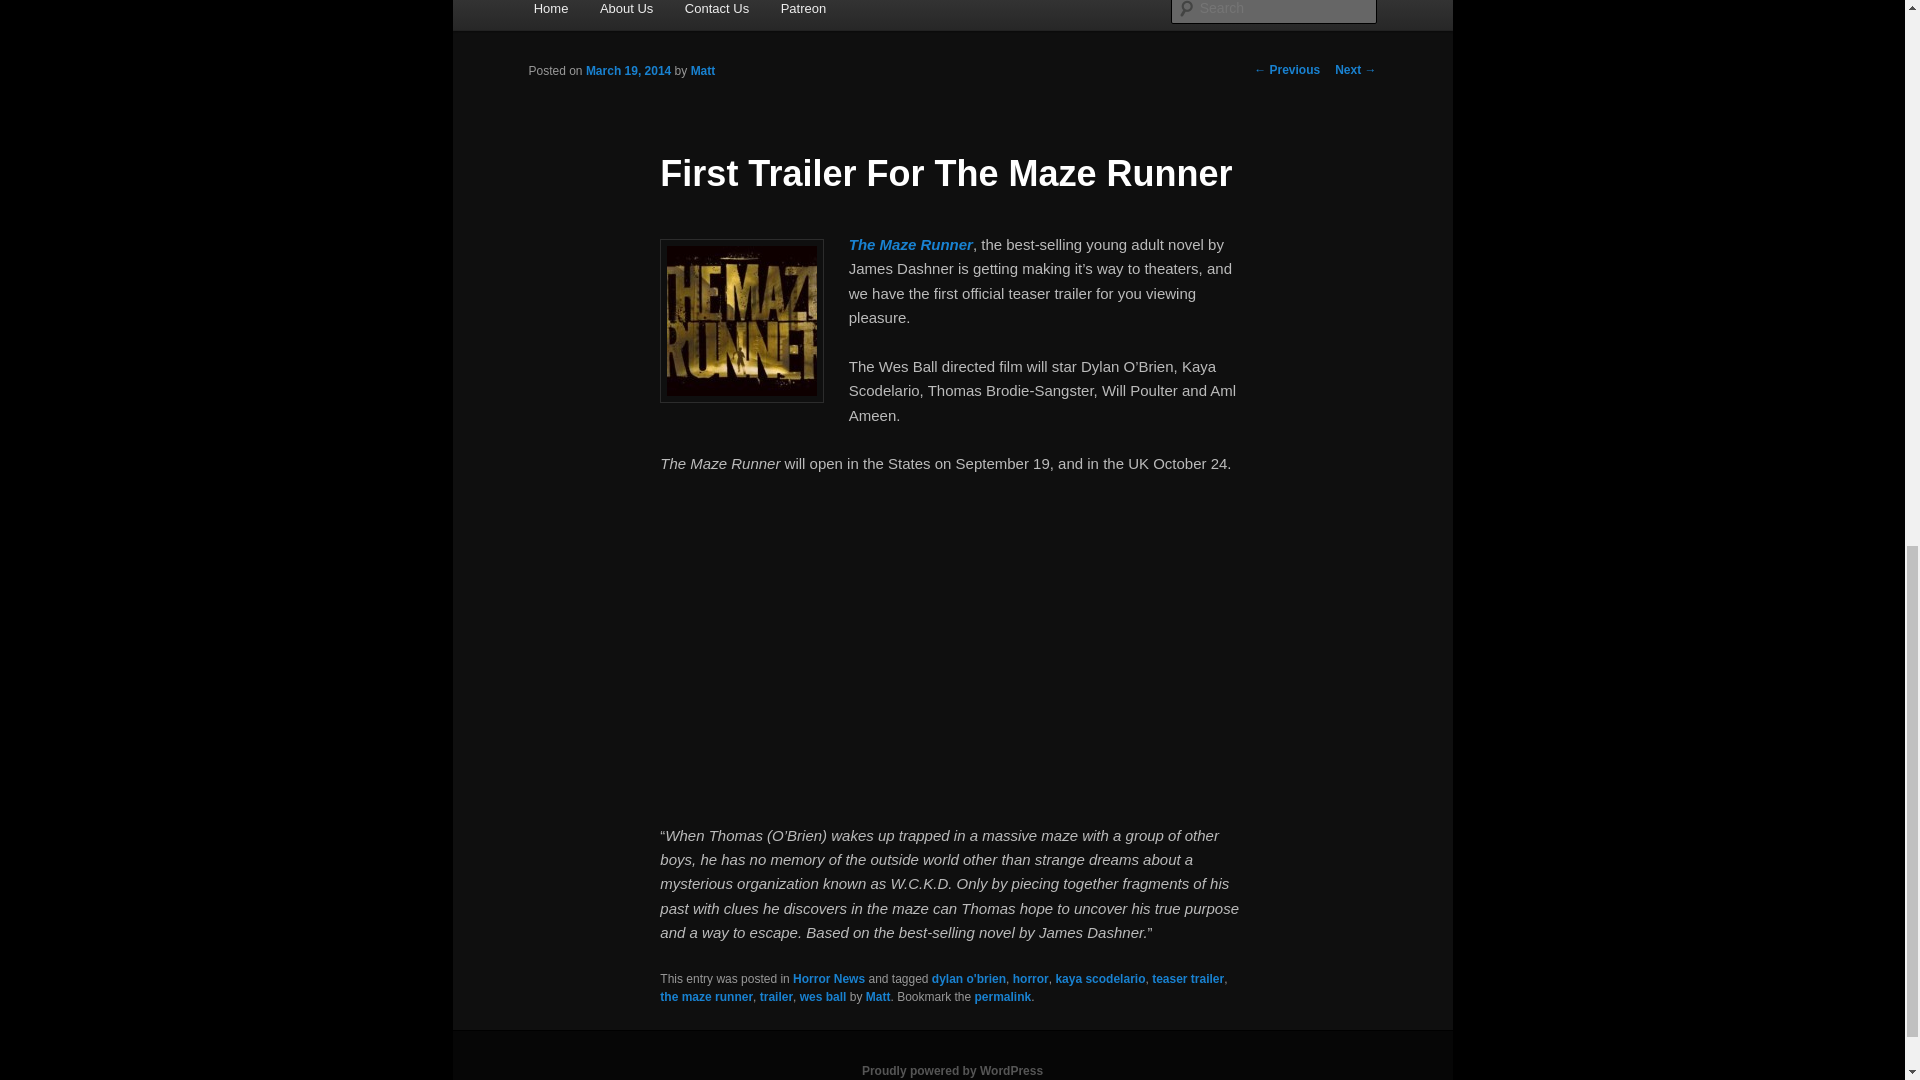  Describe the element at coordinates (1188, 979) in the screenshot. I see `teaser trailer` at that location.